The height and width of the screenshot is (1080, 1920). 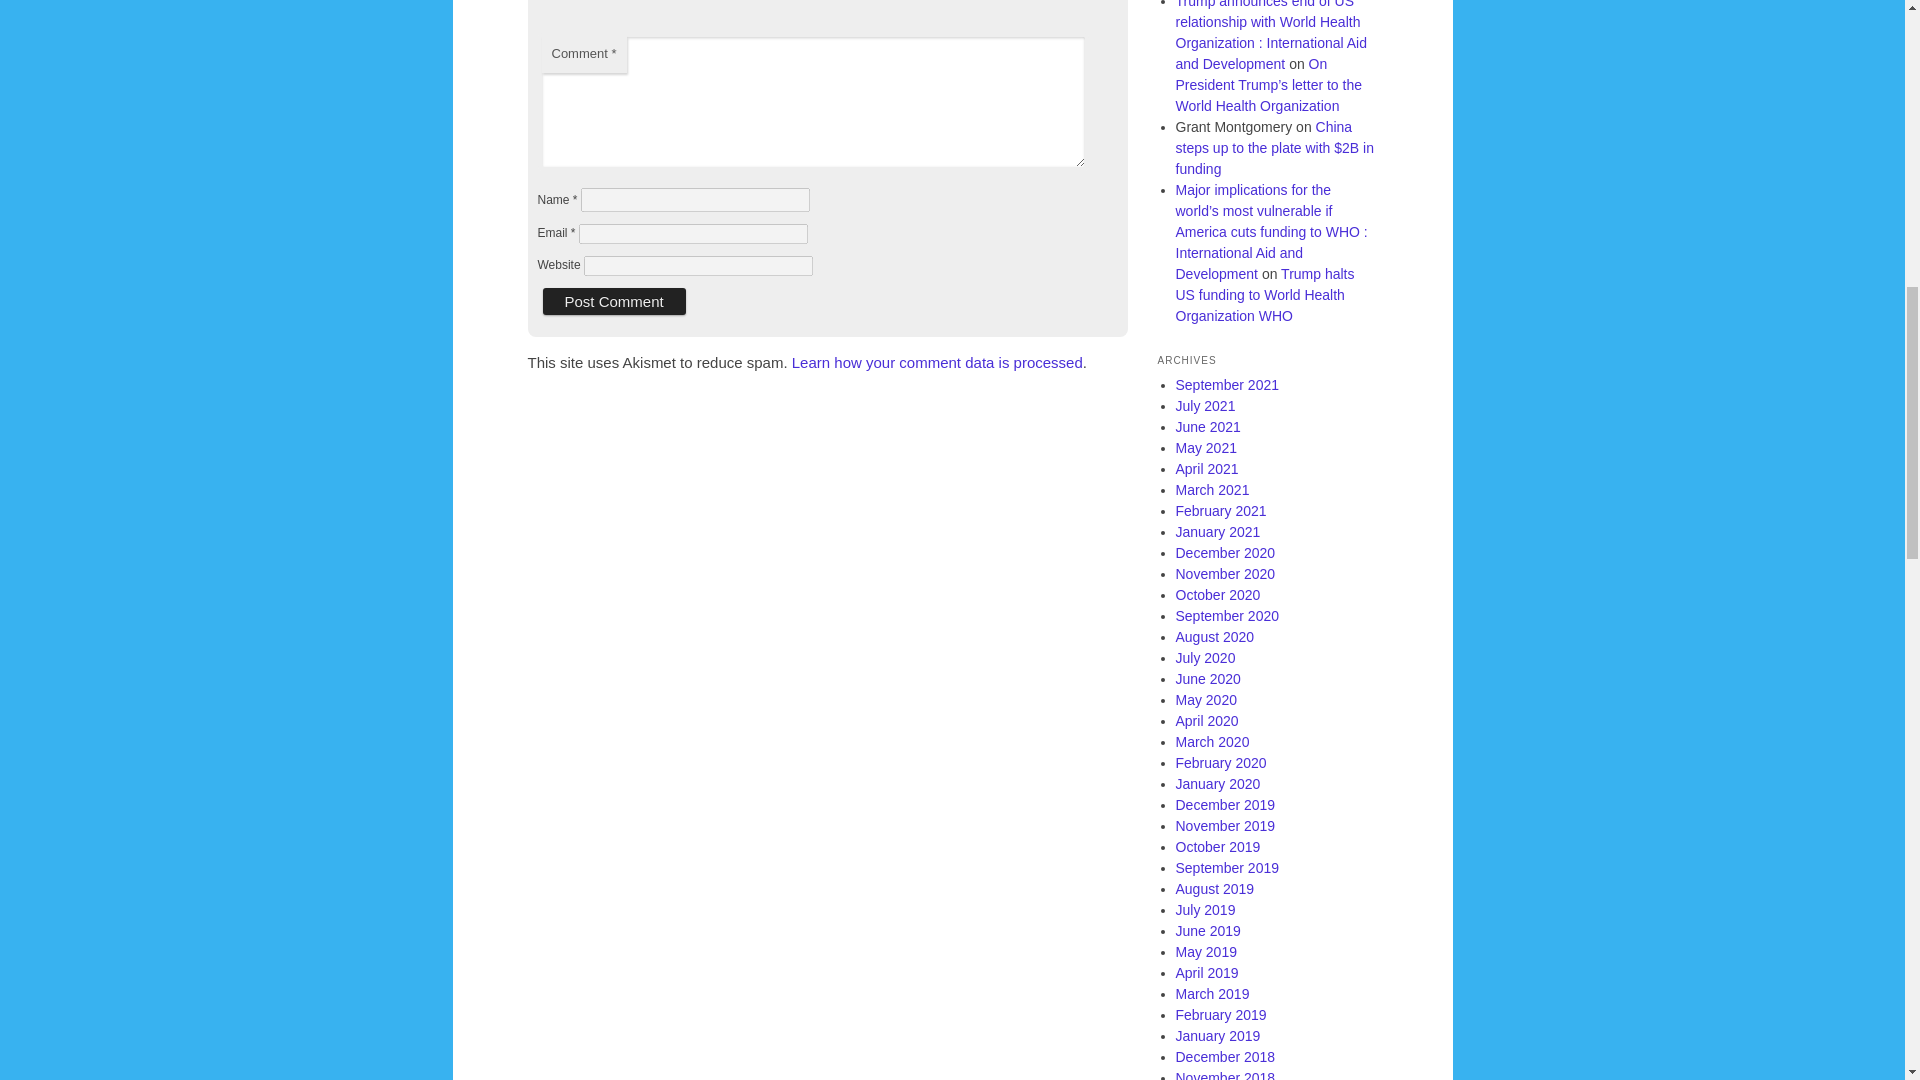 What do you see at coordinates (1265, 294) in the screenshot?
I see `Trump halts US funding to World Health Organization WHO` at bounding box center [1265, 294].